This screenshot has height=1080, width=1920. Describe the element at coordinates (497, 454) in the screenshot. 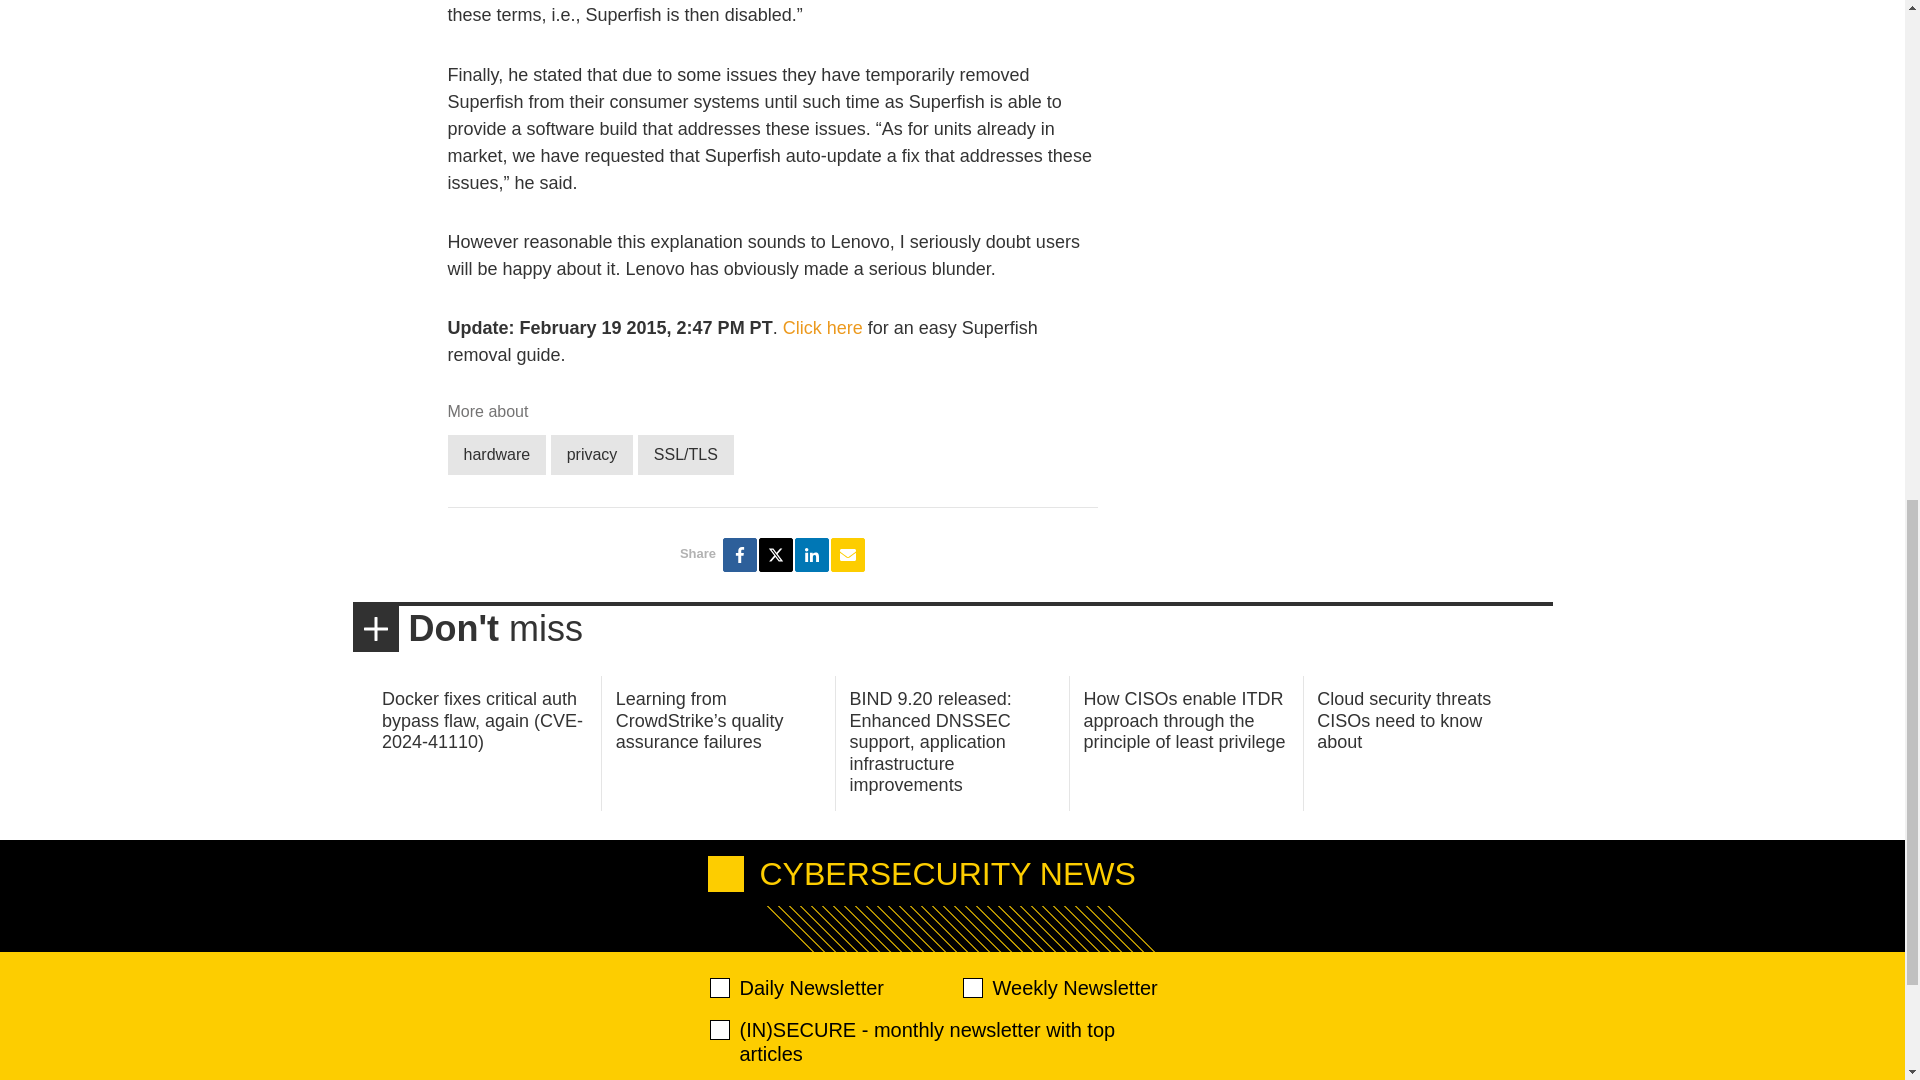

I see `hardware` at that location.